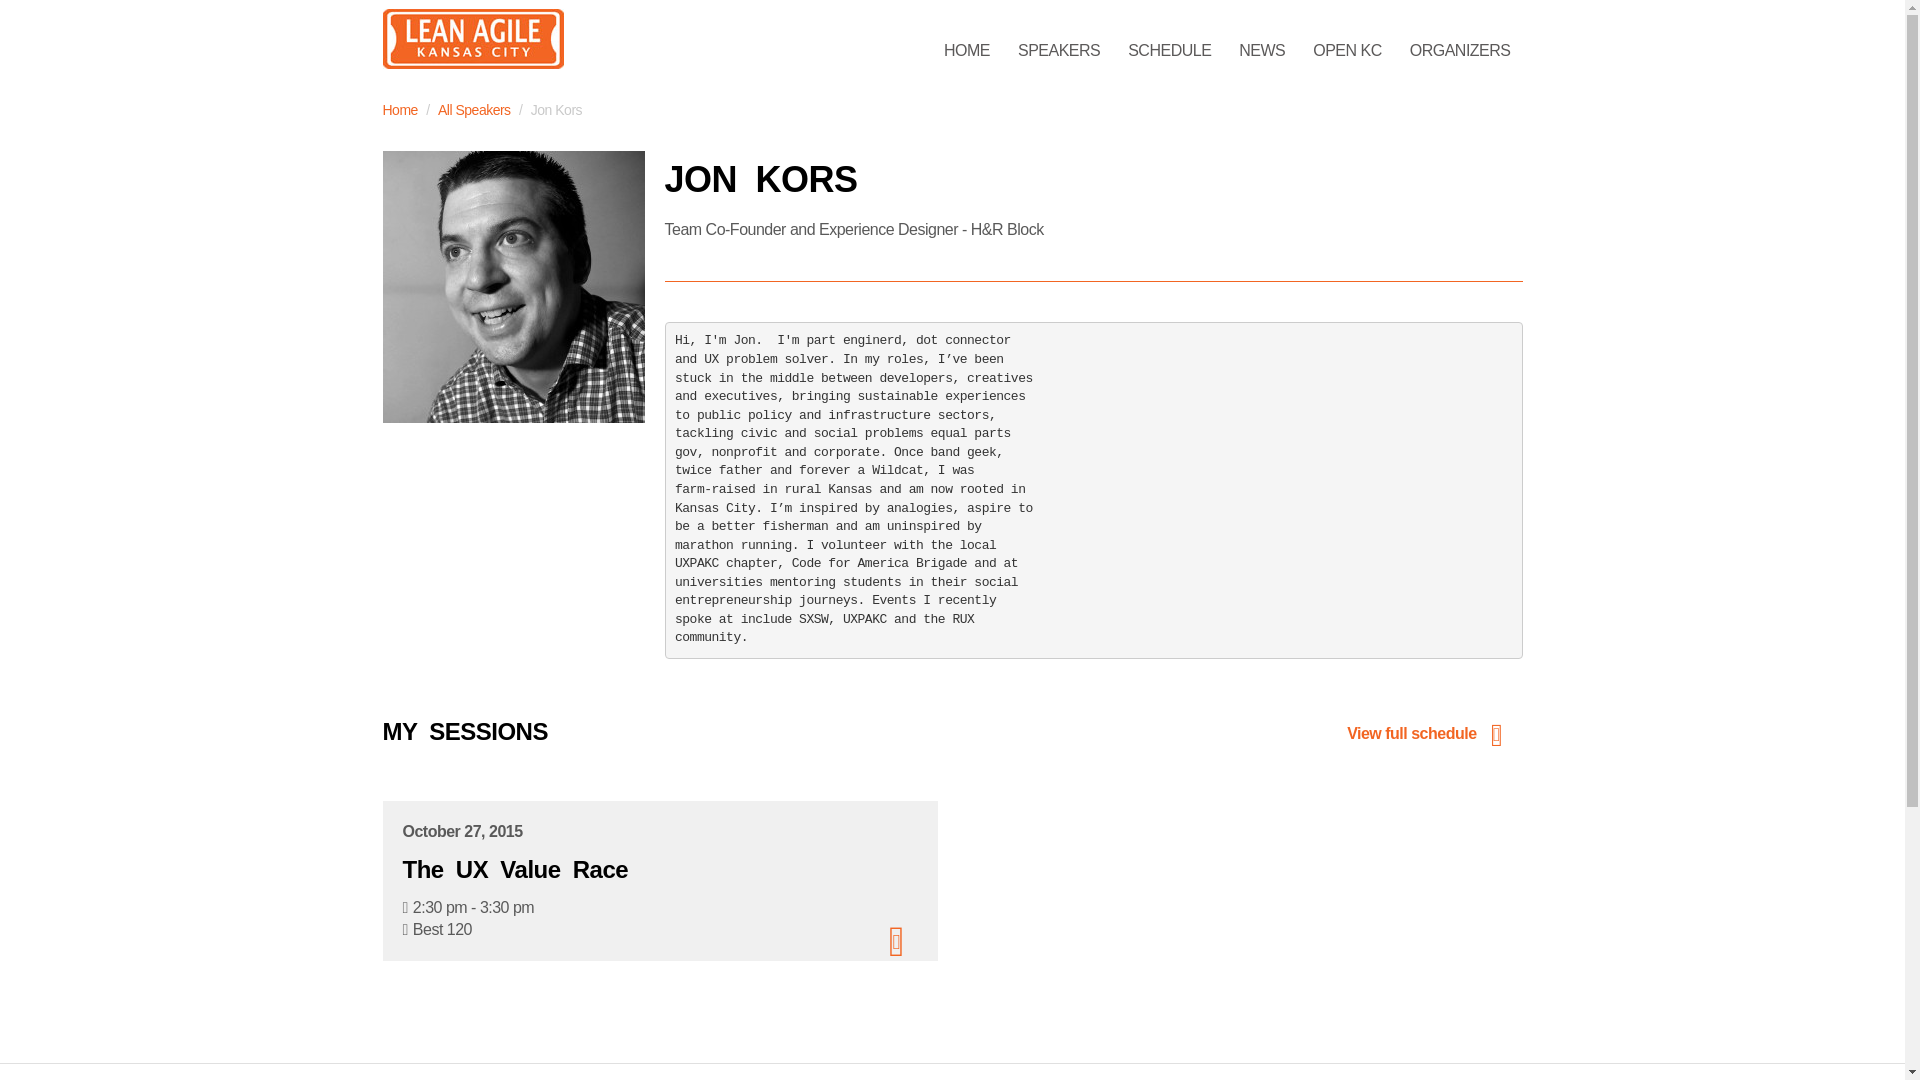 This screenshot has height=1080, width=1920. Describe the element at coordinates (514, 870) in the screenshot. I see `The UX Value Race` at that location.